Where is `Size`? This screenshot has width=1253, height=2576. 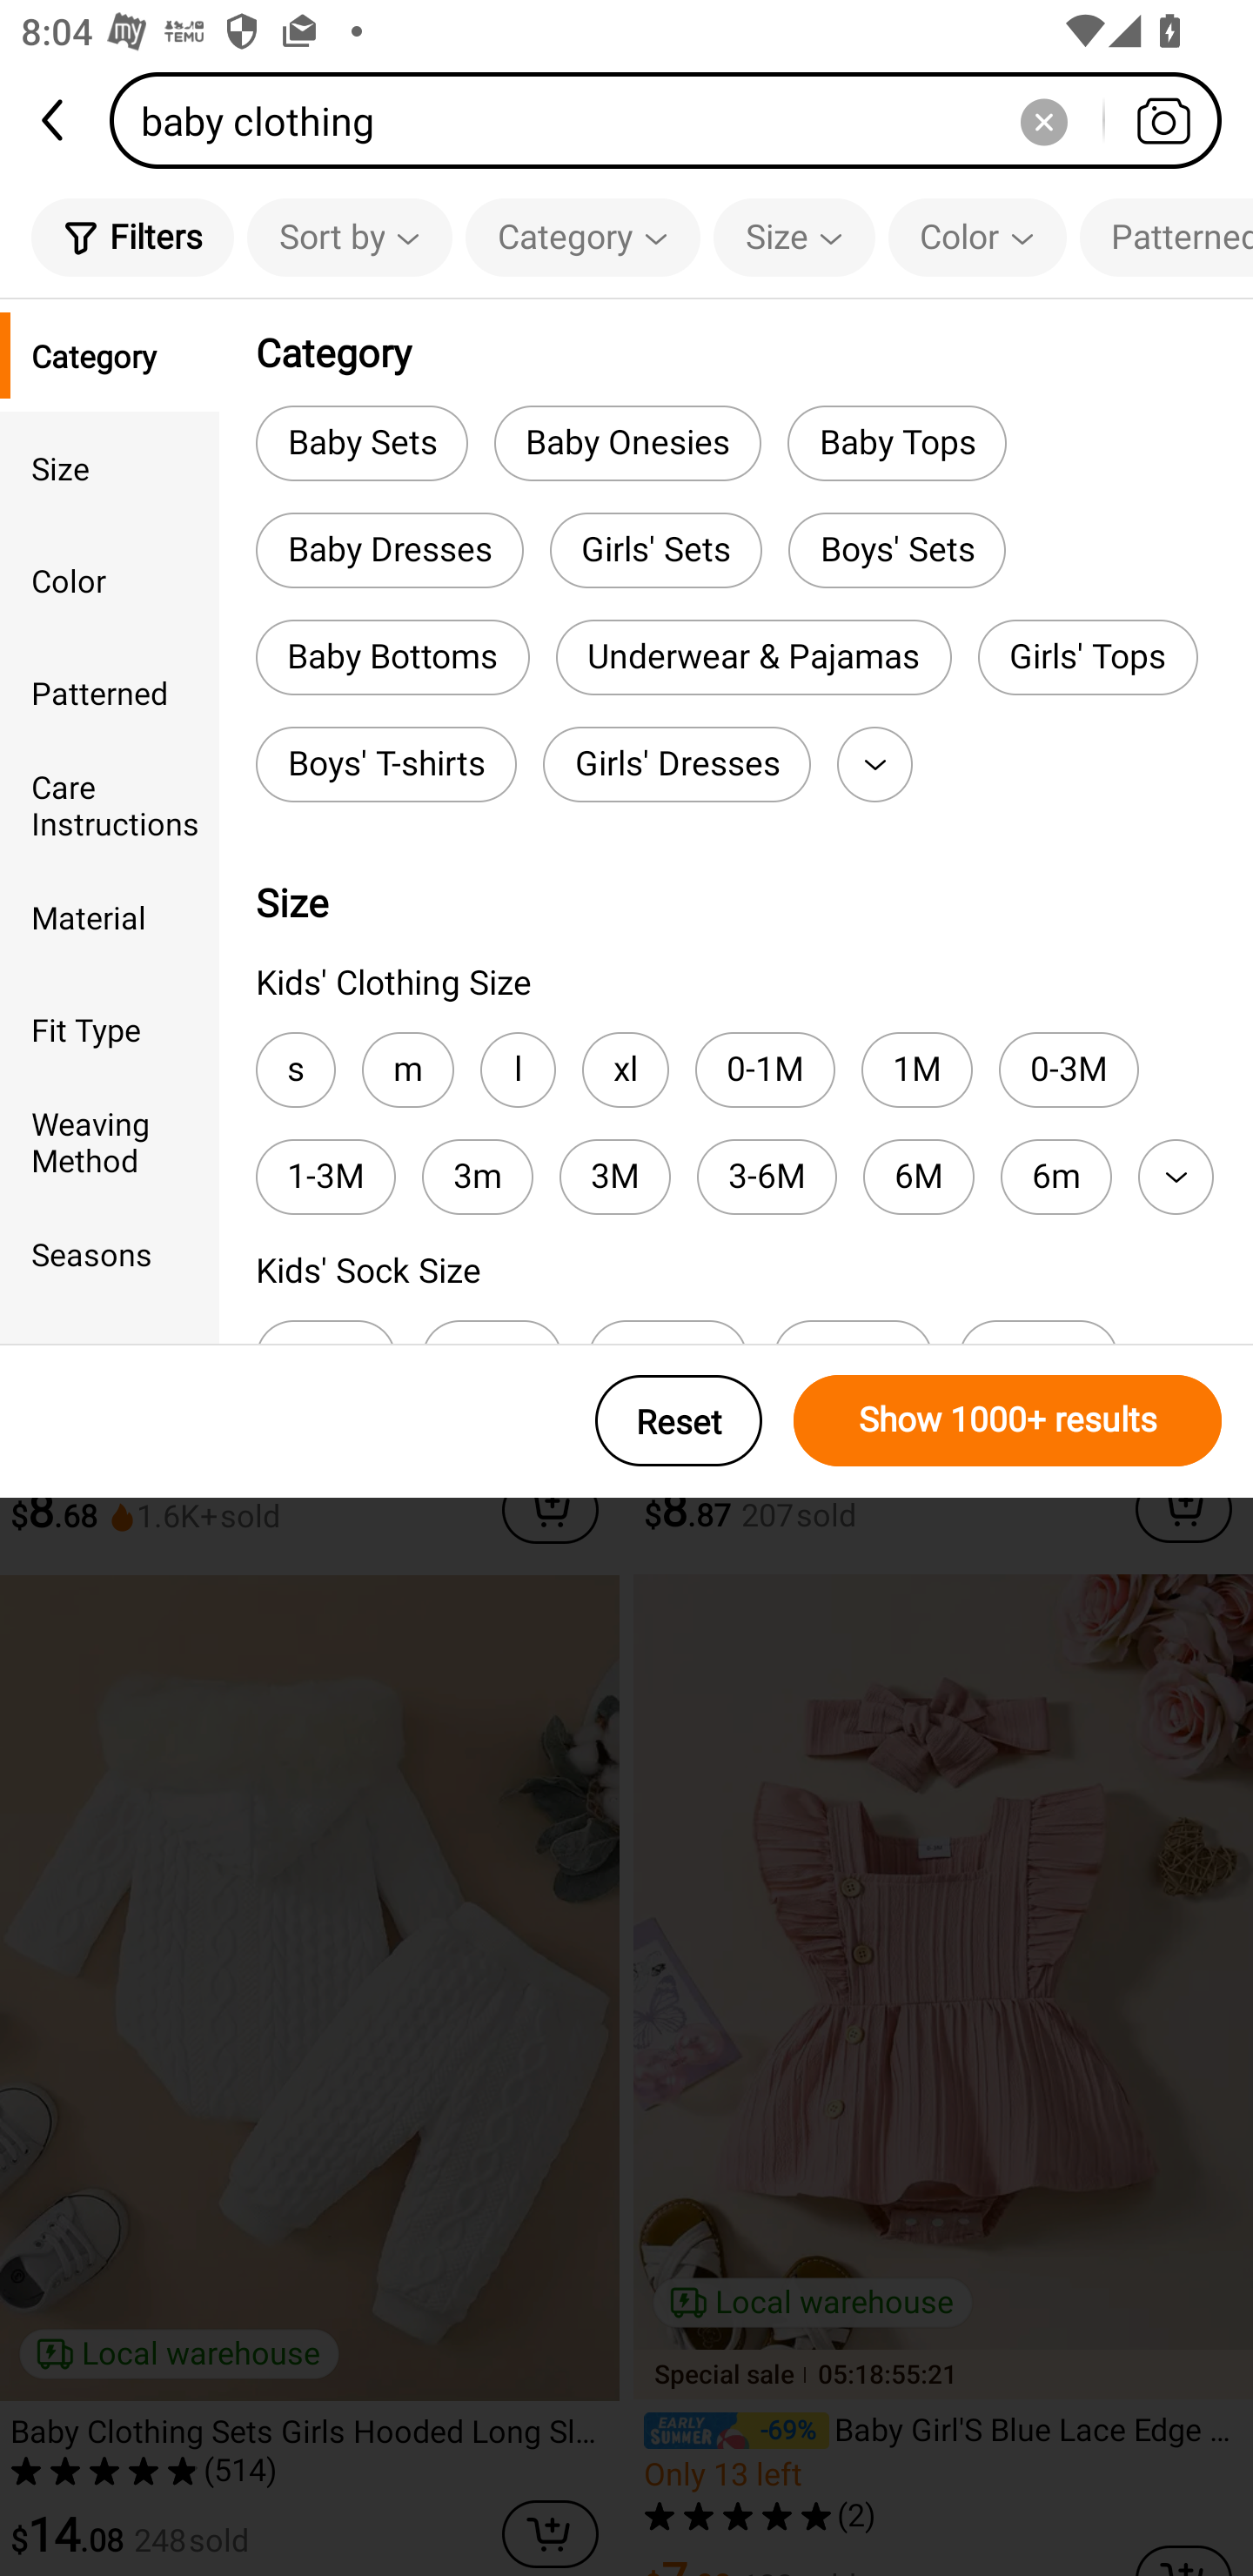 Size is located at coordinates (794, 237).